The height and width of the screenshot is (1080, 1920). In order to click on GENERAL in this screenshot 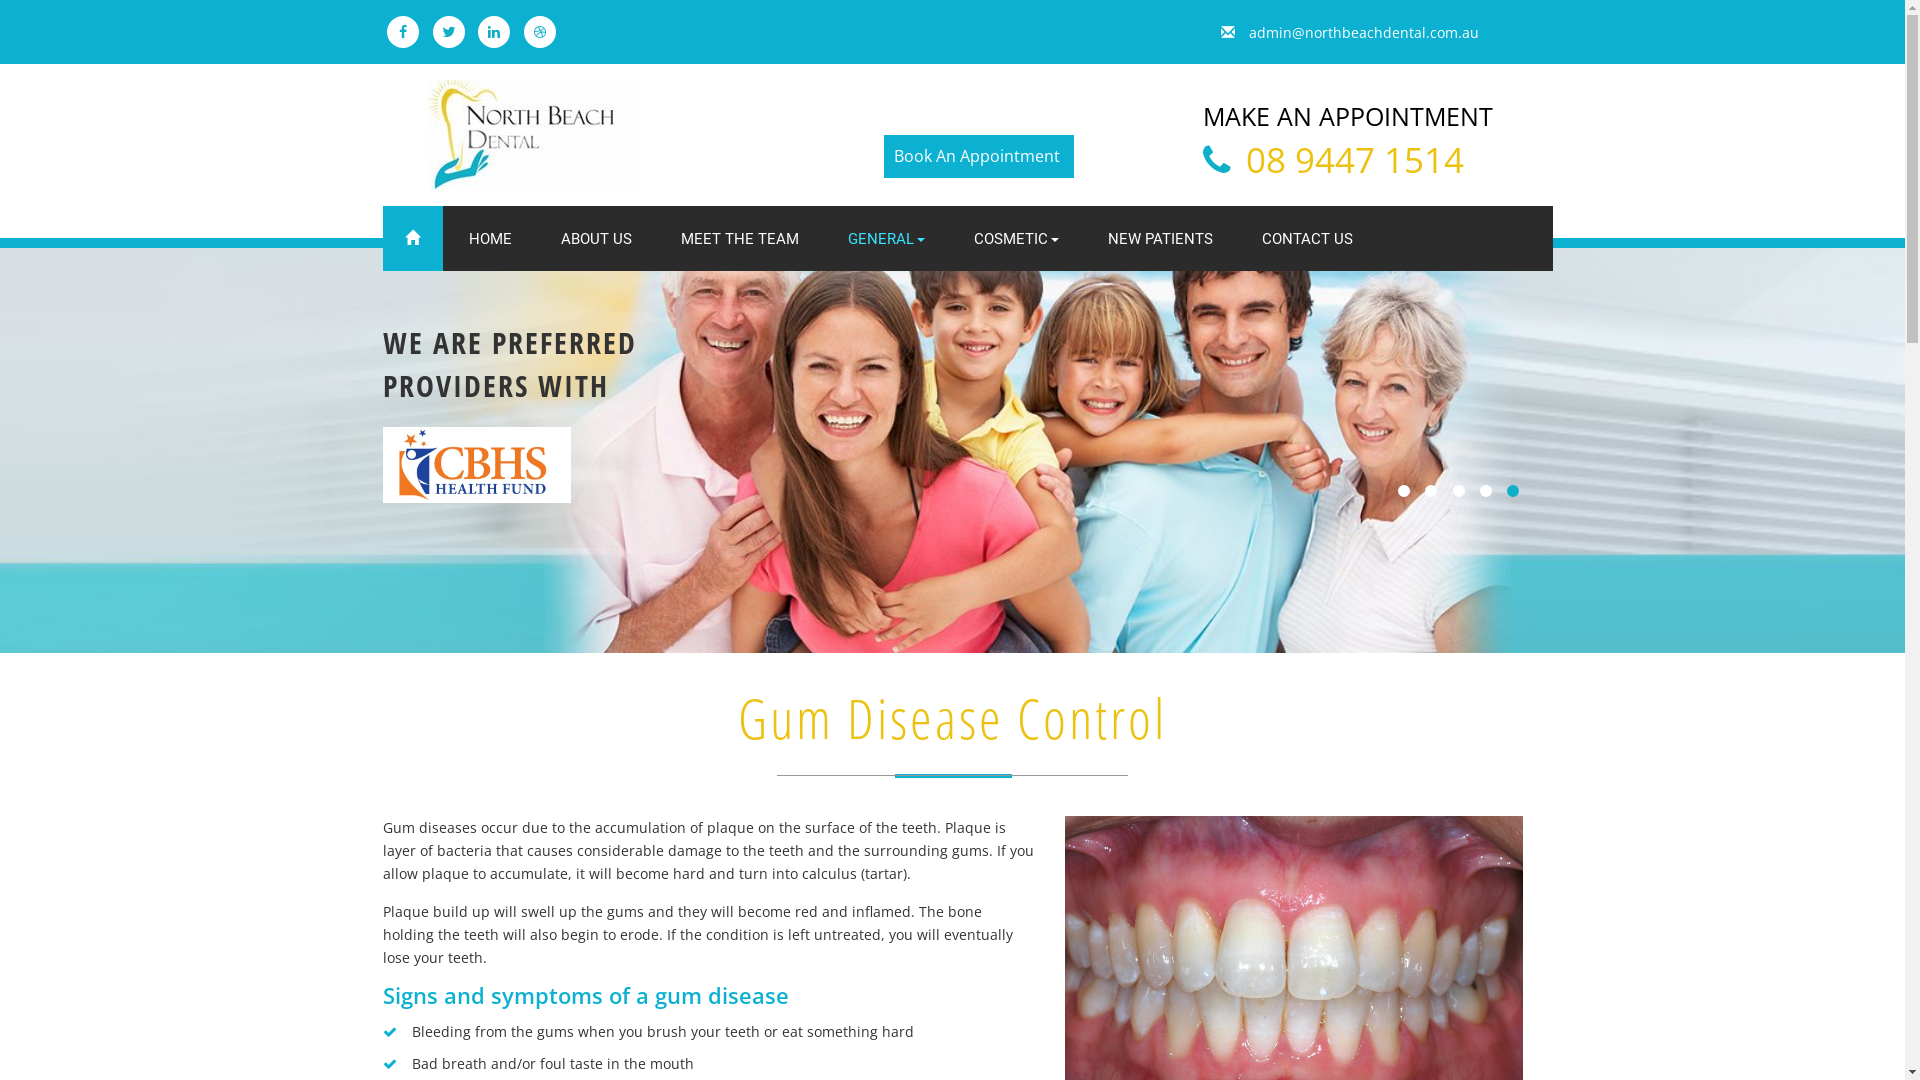, I will do `click(887, 238)`.